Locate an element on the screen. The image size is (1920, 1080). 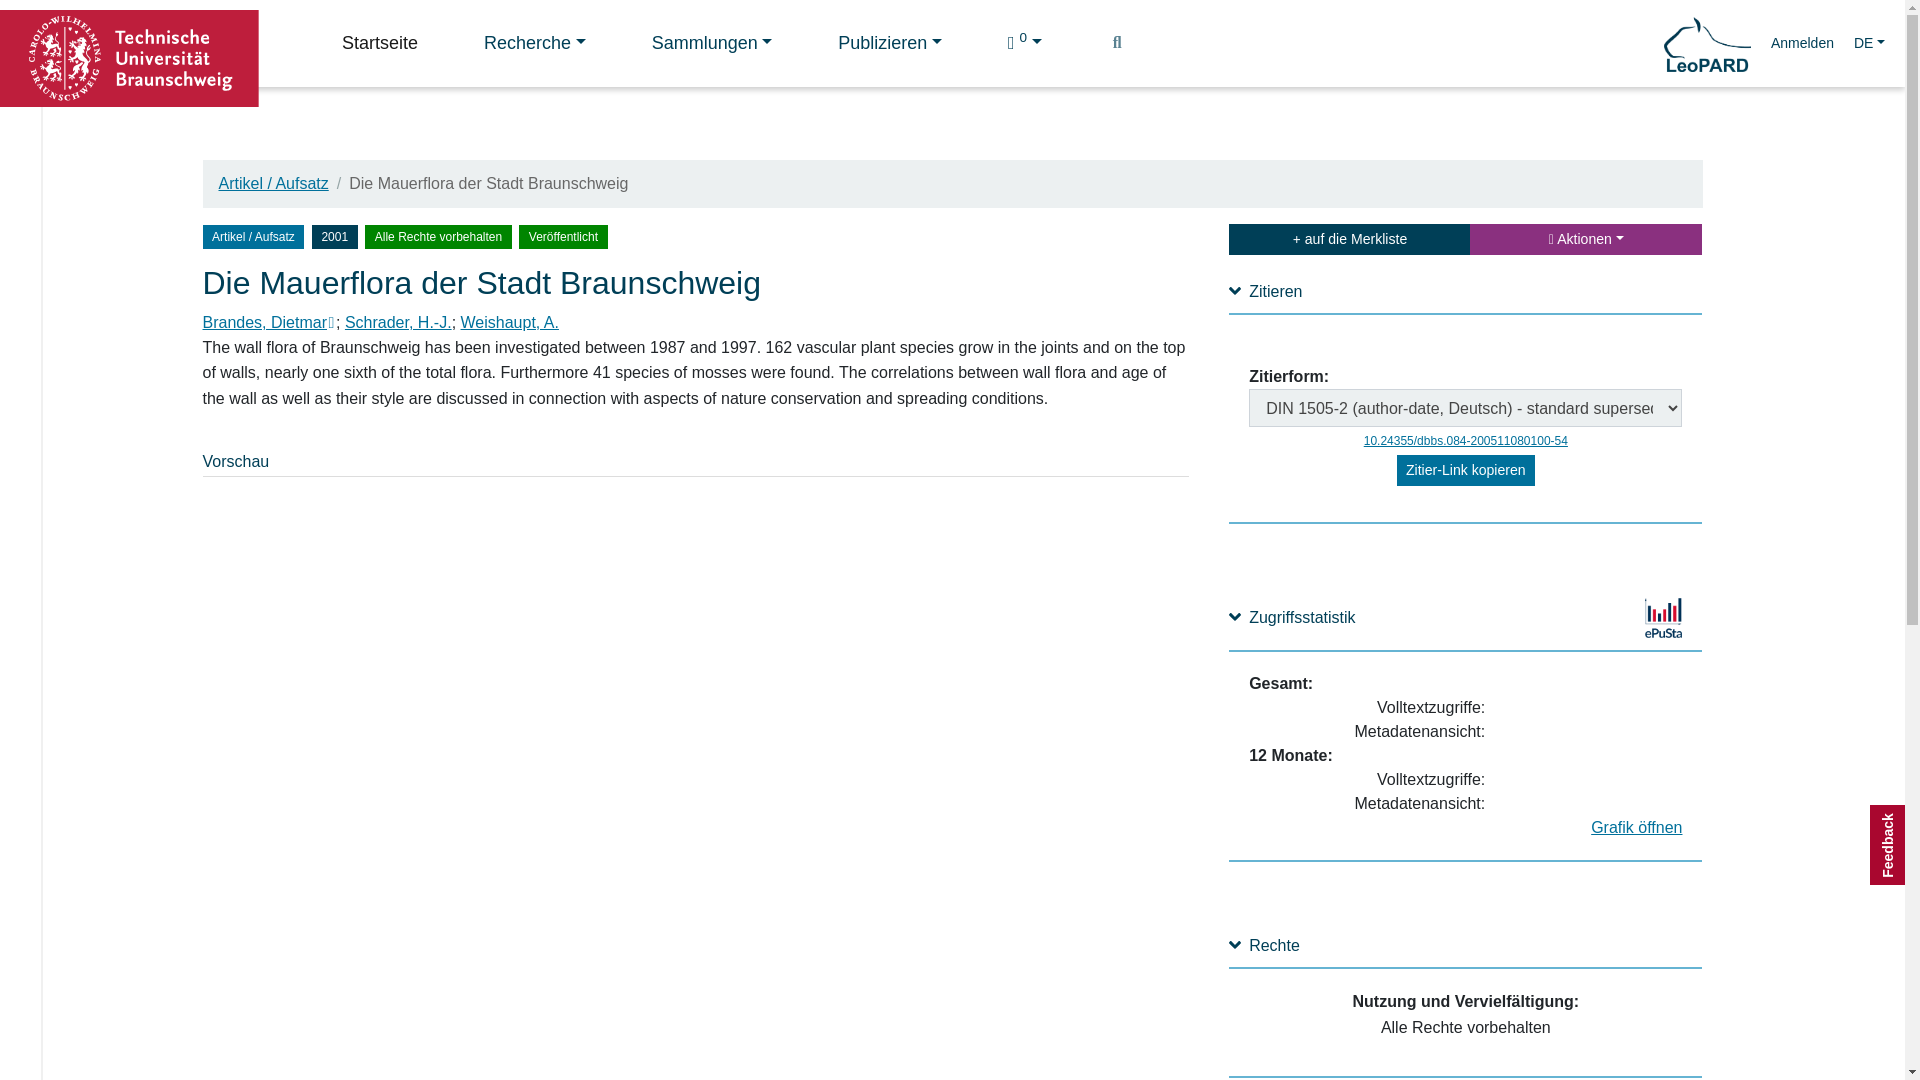
2001 is located at coordinates (334, 236).